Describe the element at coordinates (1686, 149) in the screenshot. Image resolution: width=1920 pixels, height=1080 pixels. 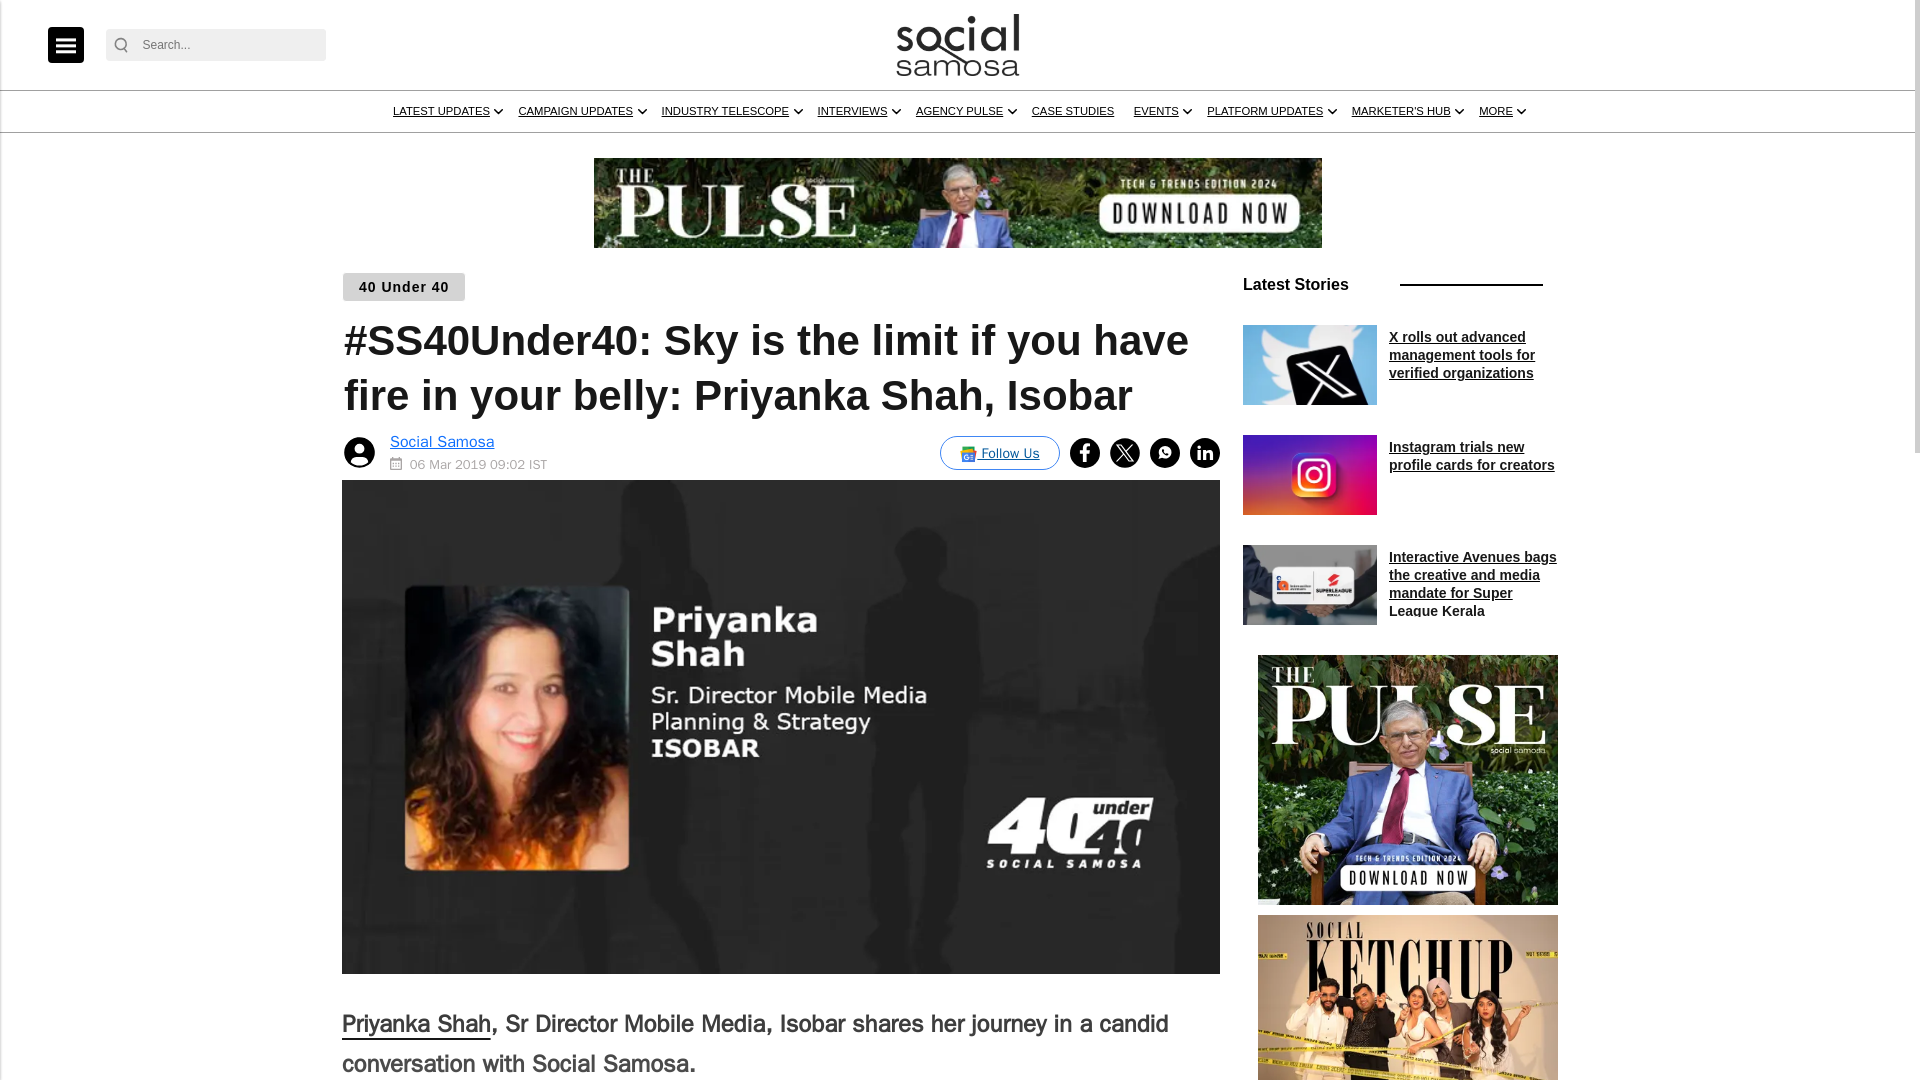
I see `PLATFORM UPDATES` at that location.